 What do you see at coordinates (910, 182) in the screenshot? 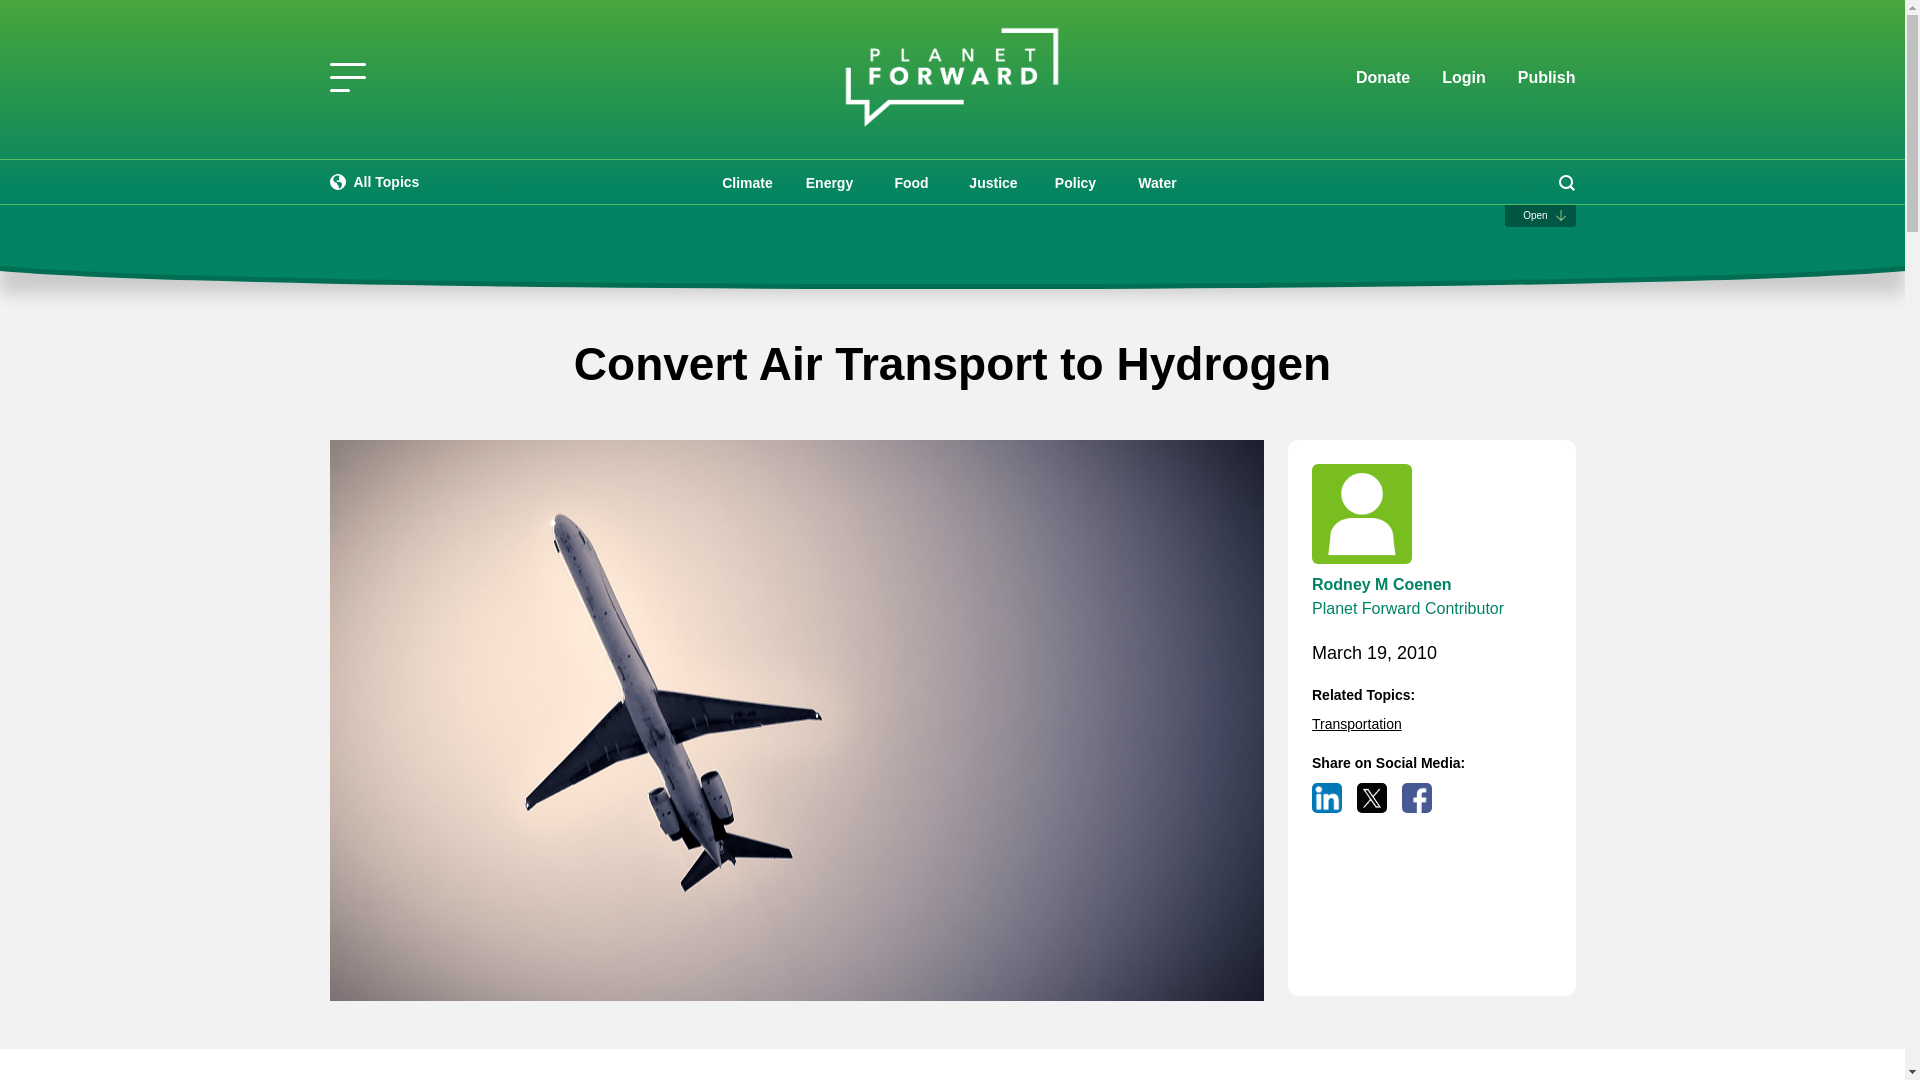
I see `Food` at bounding box center [910, 182].